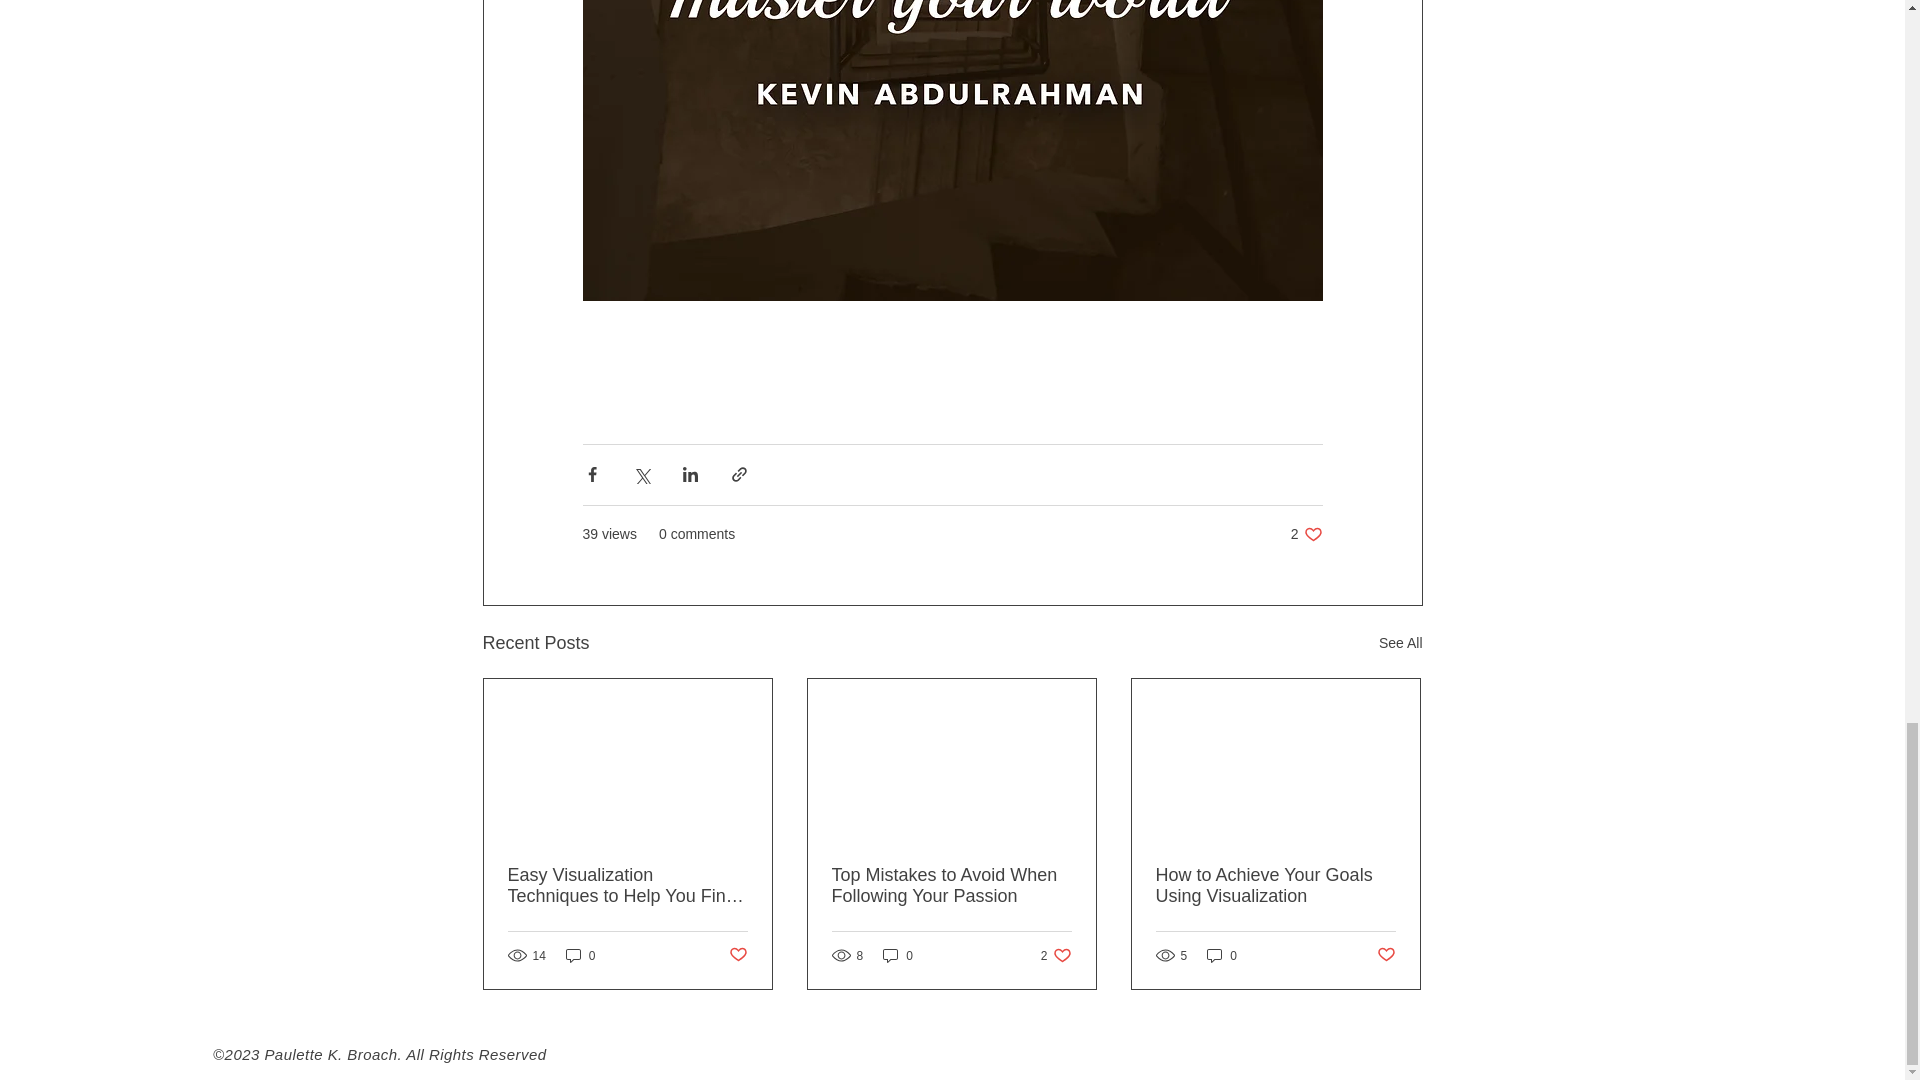 The height and width of the screenshot is (1080, 1920). What do you see at coordinates (1386, 955) in the screenshot?
I see `How to Achieve Your Goals Using Visualization` at bounding box center [1386, 955].